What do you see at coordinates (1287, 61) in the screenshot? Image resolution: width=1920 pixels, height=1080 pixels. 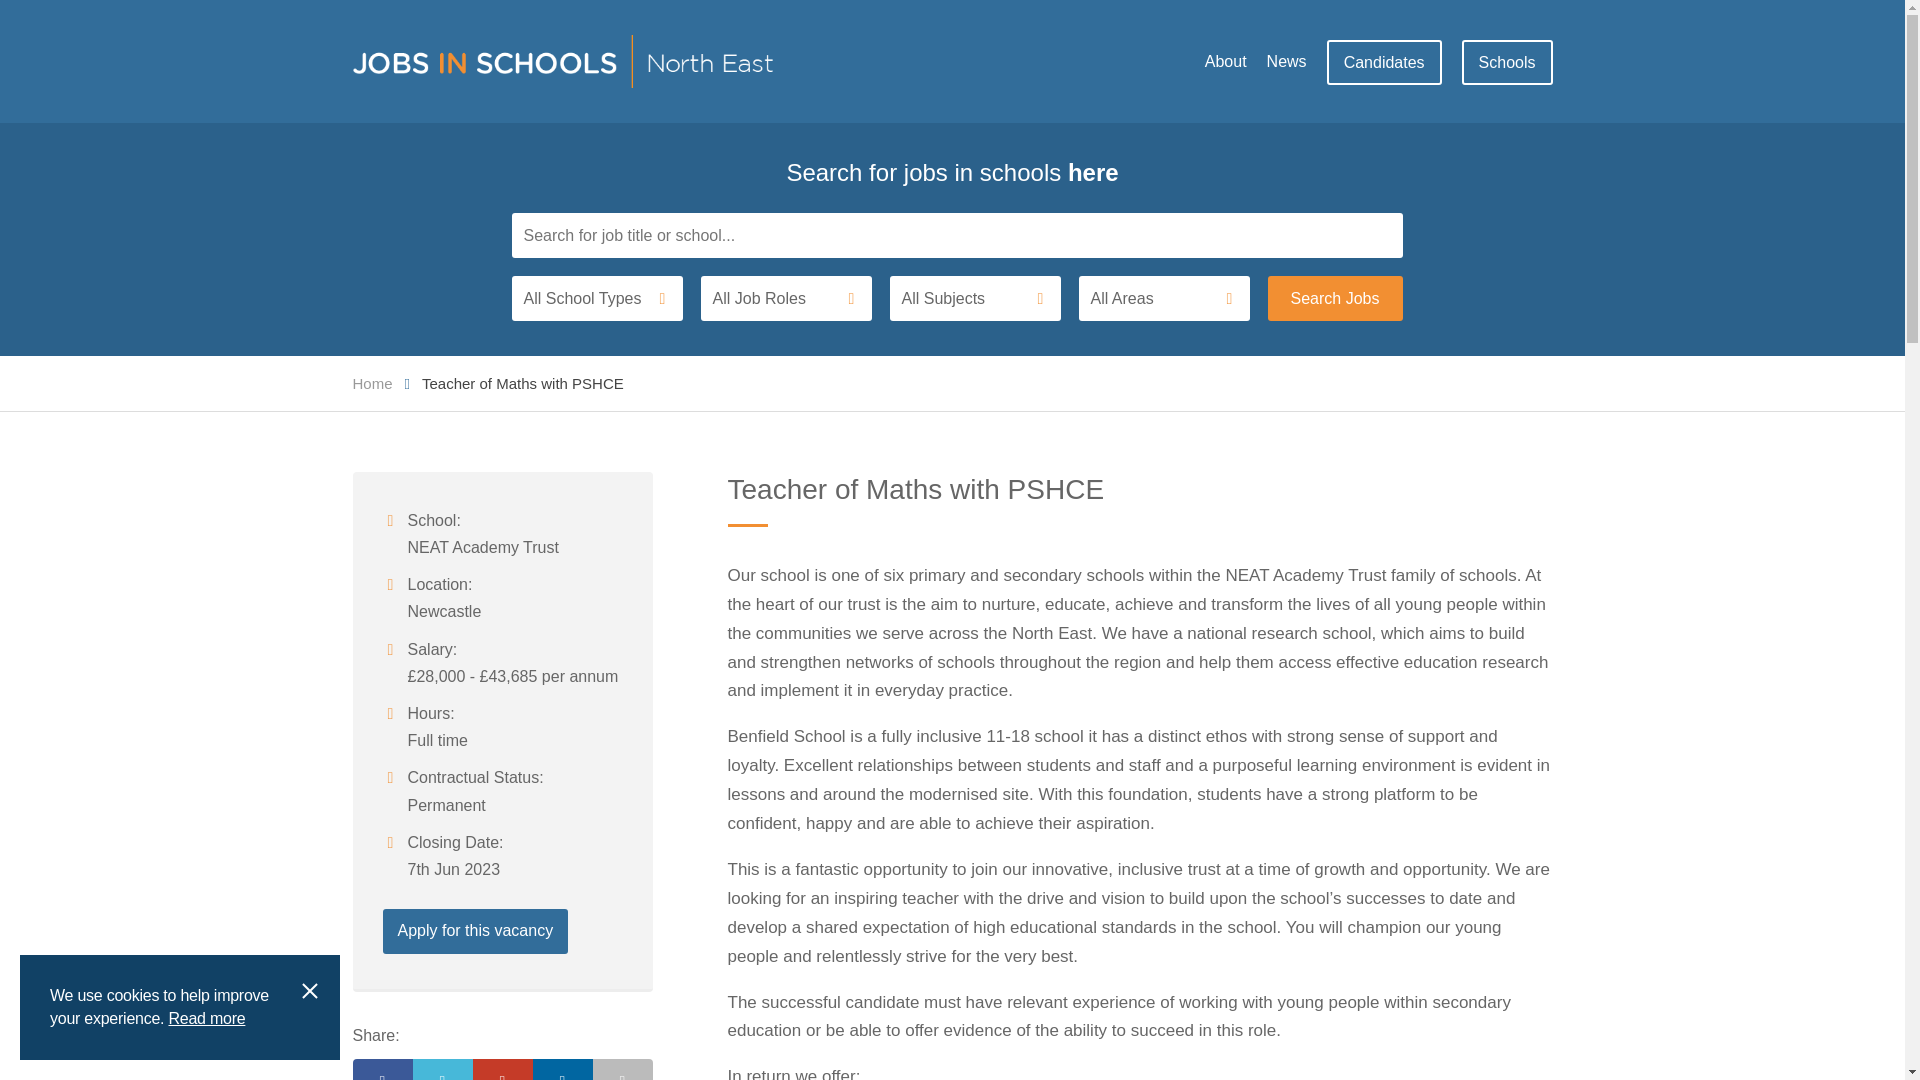 I see `News` at bounding box center [1287, 61].